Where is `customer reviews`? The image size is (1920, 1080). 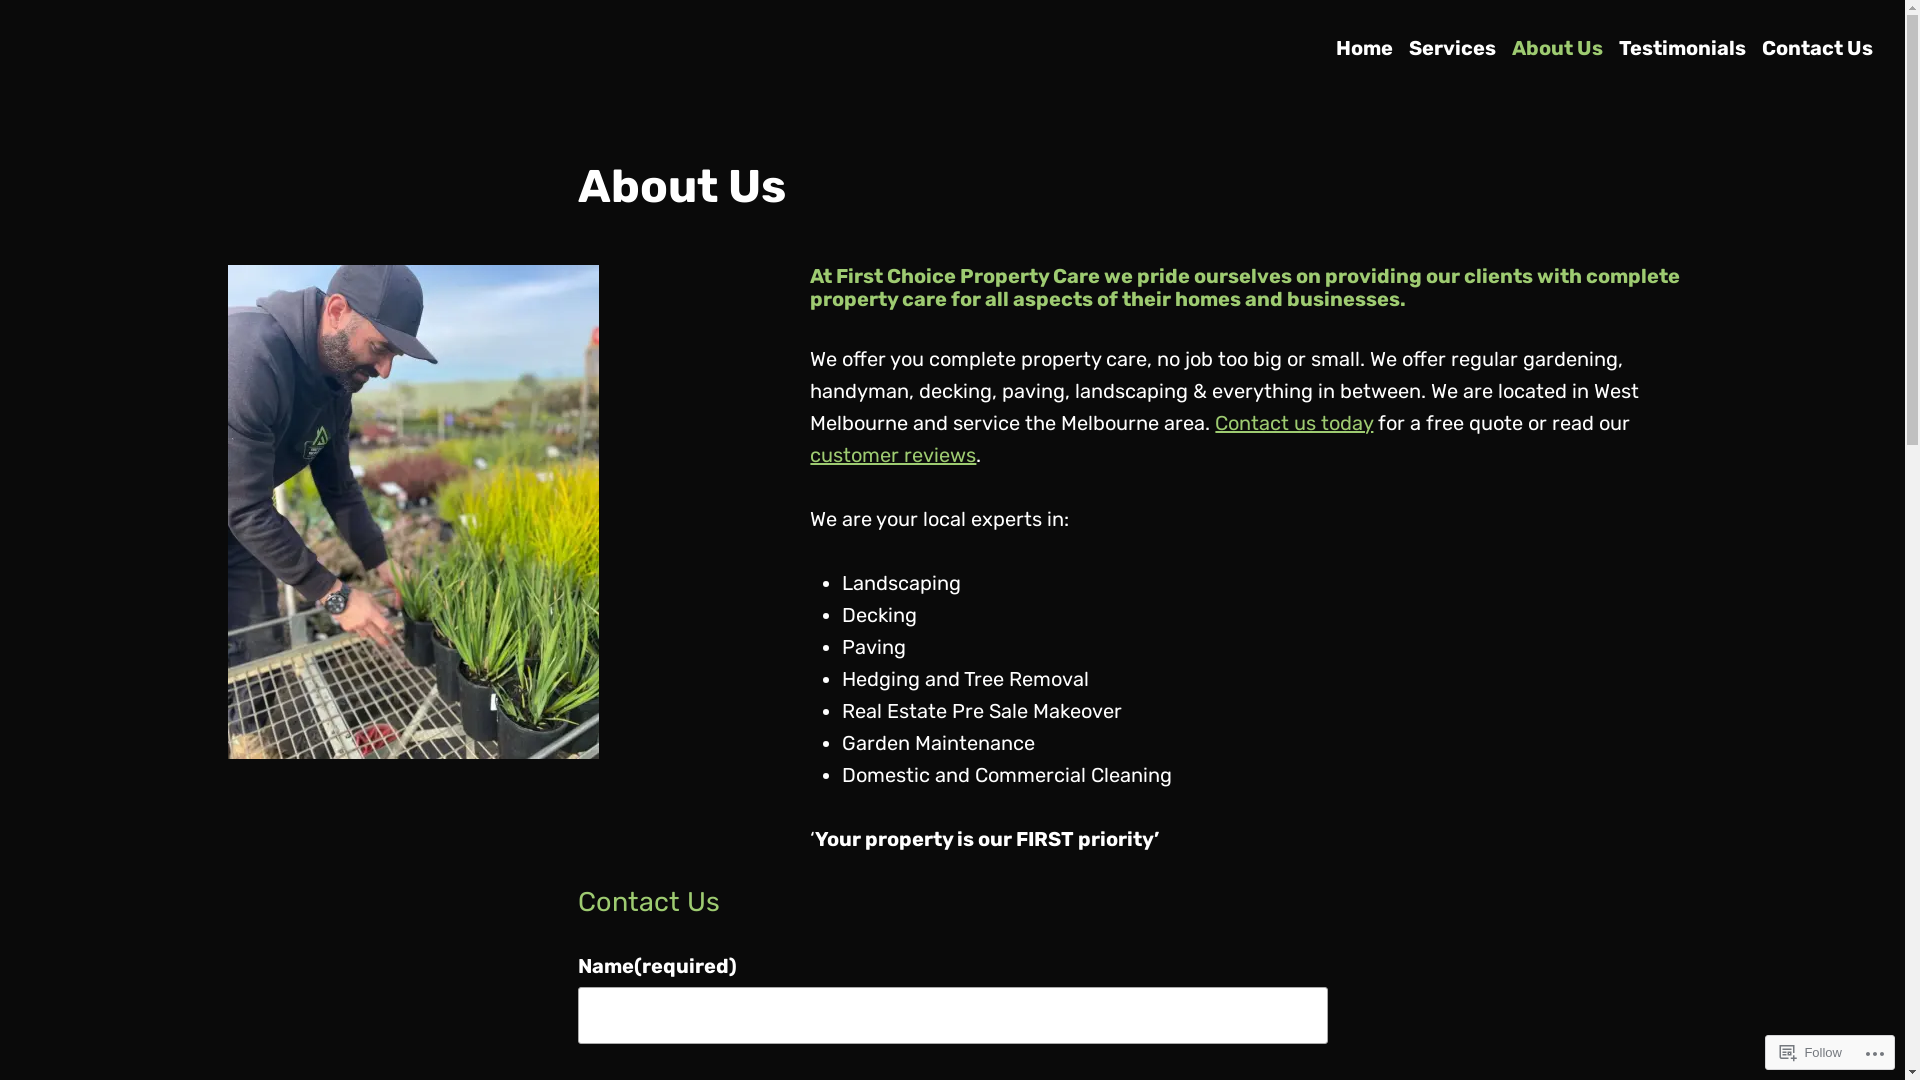
customer reviews is located at coordinates (893, 455).